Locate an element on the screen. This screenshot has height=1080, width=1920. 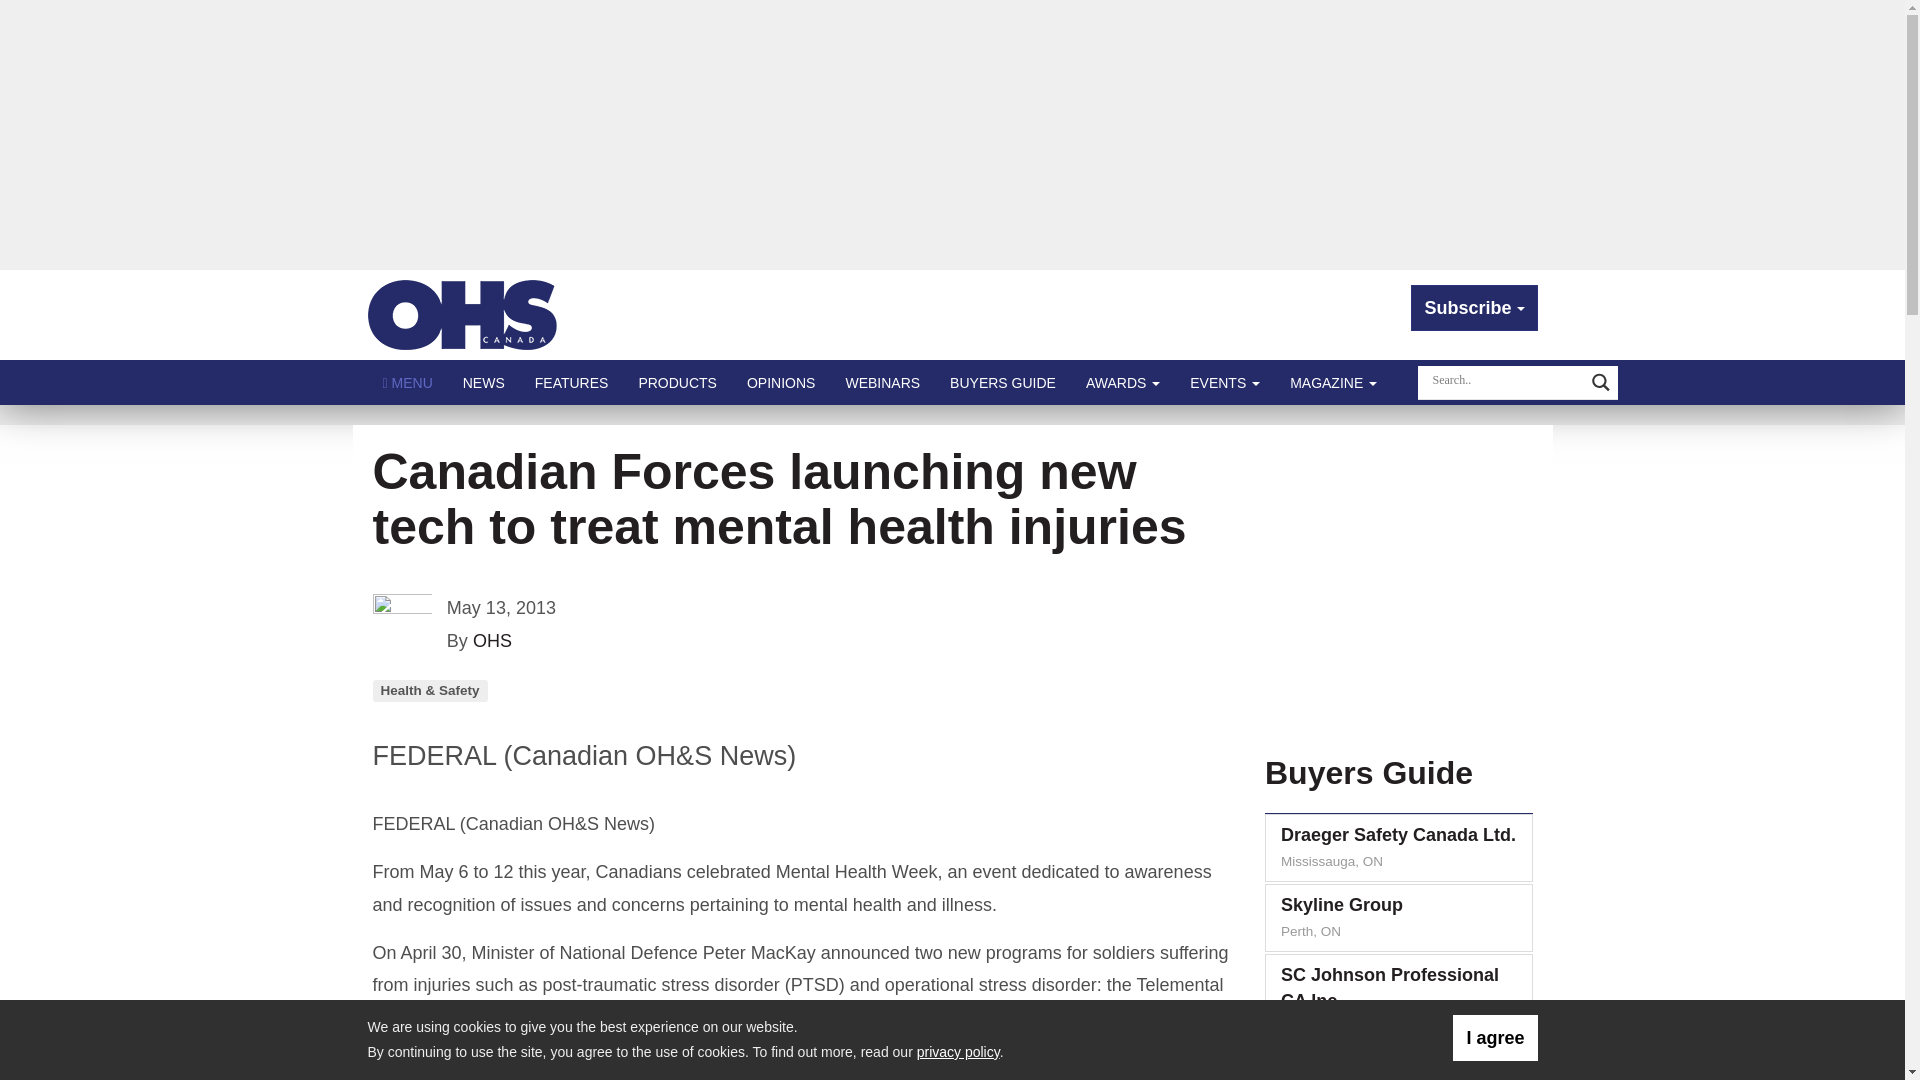
Click to show site navigation is located at coordinates (408, 382).